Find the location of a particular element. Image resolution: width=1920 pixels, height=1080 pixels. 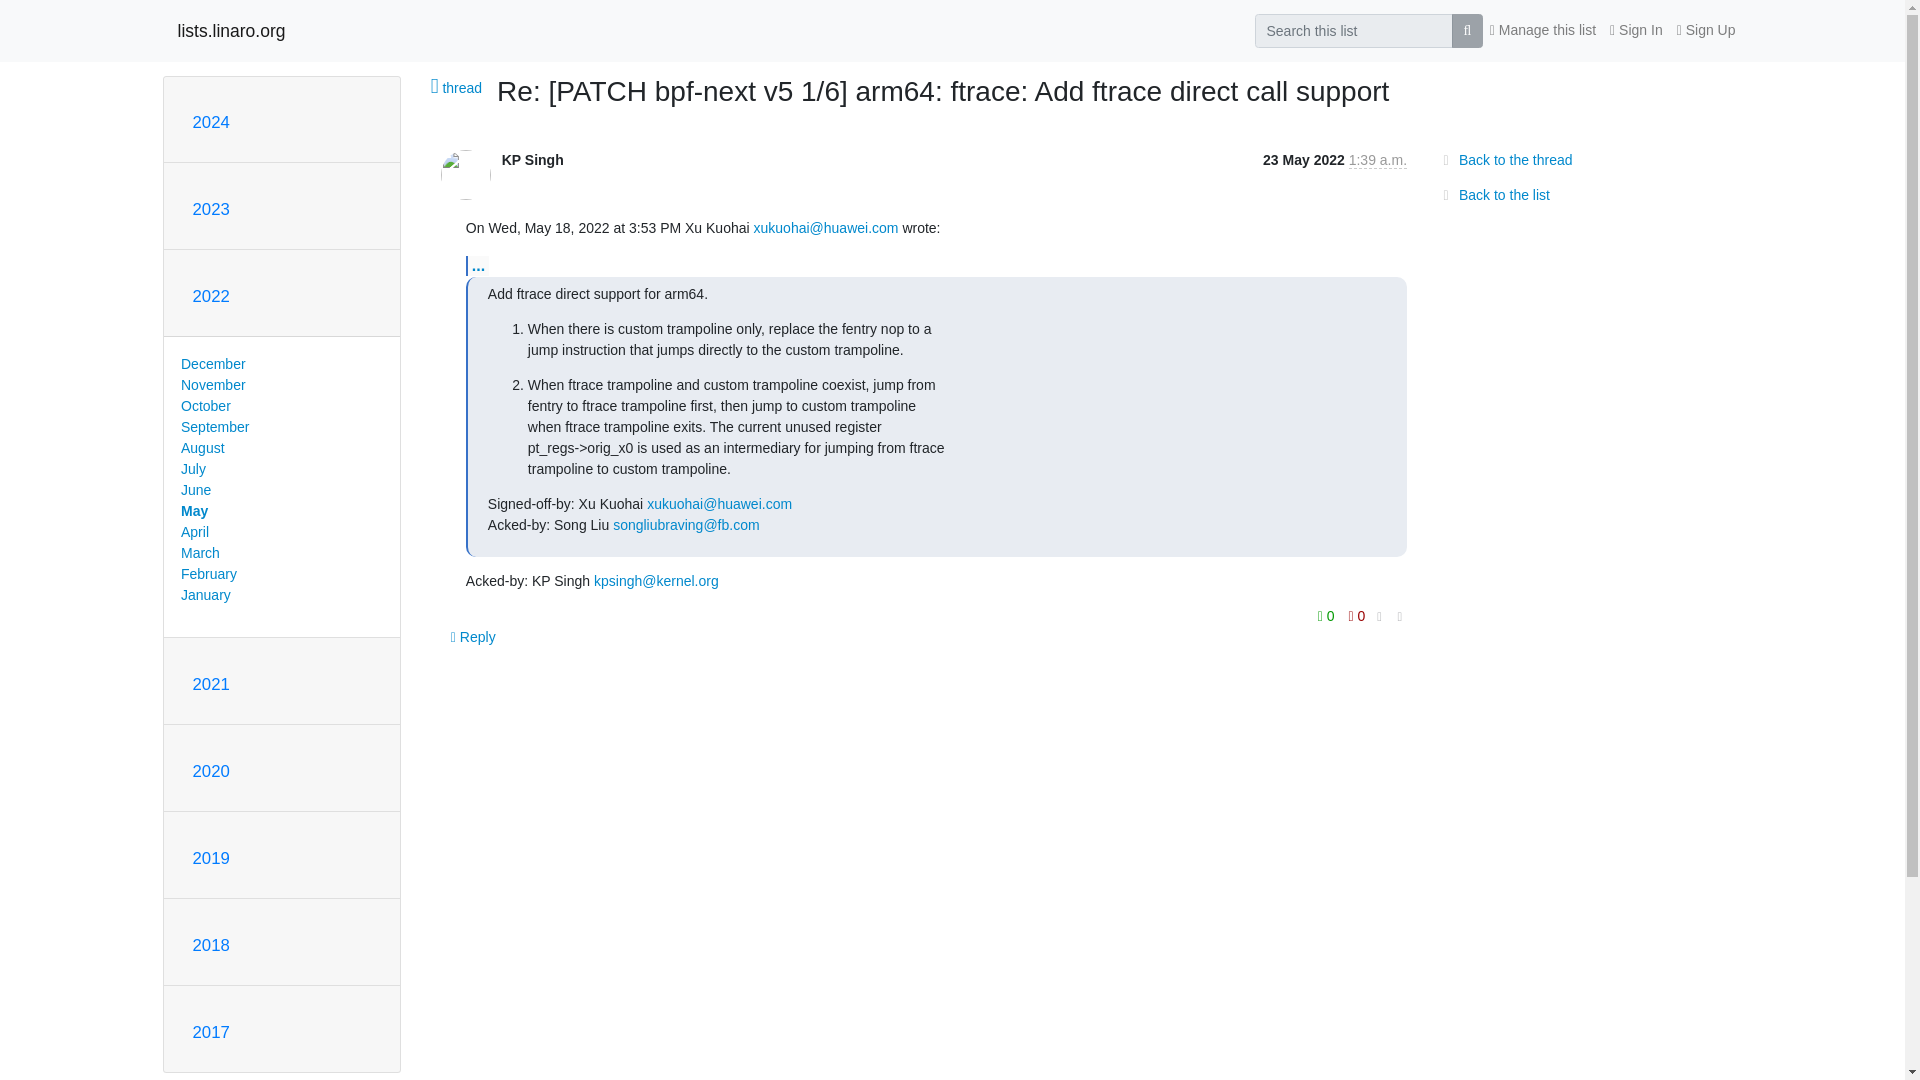

July is located at coordinates (192, 469).